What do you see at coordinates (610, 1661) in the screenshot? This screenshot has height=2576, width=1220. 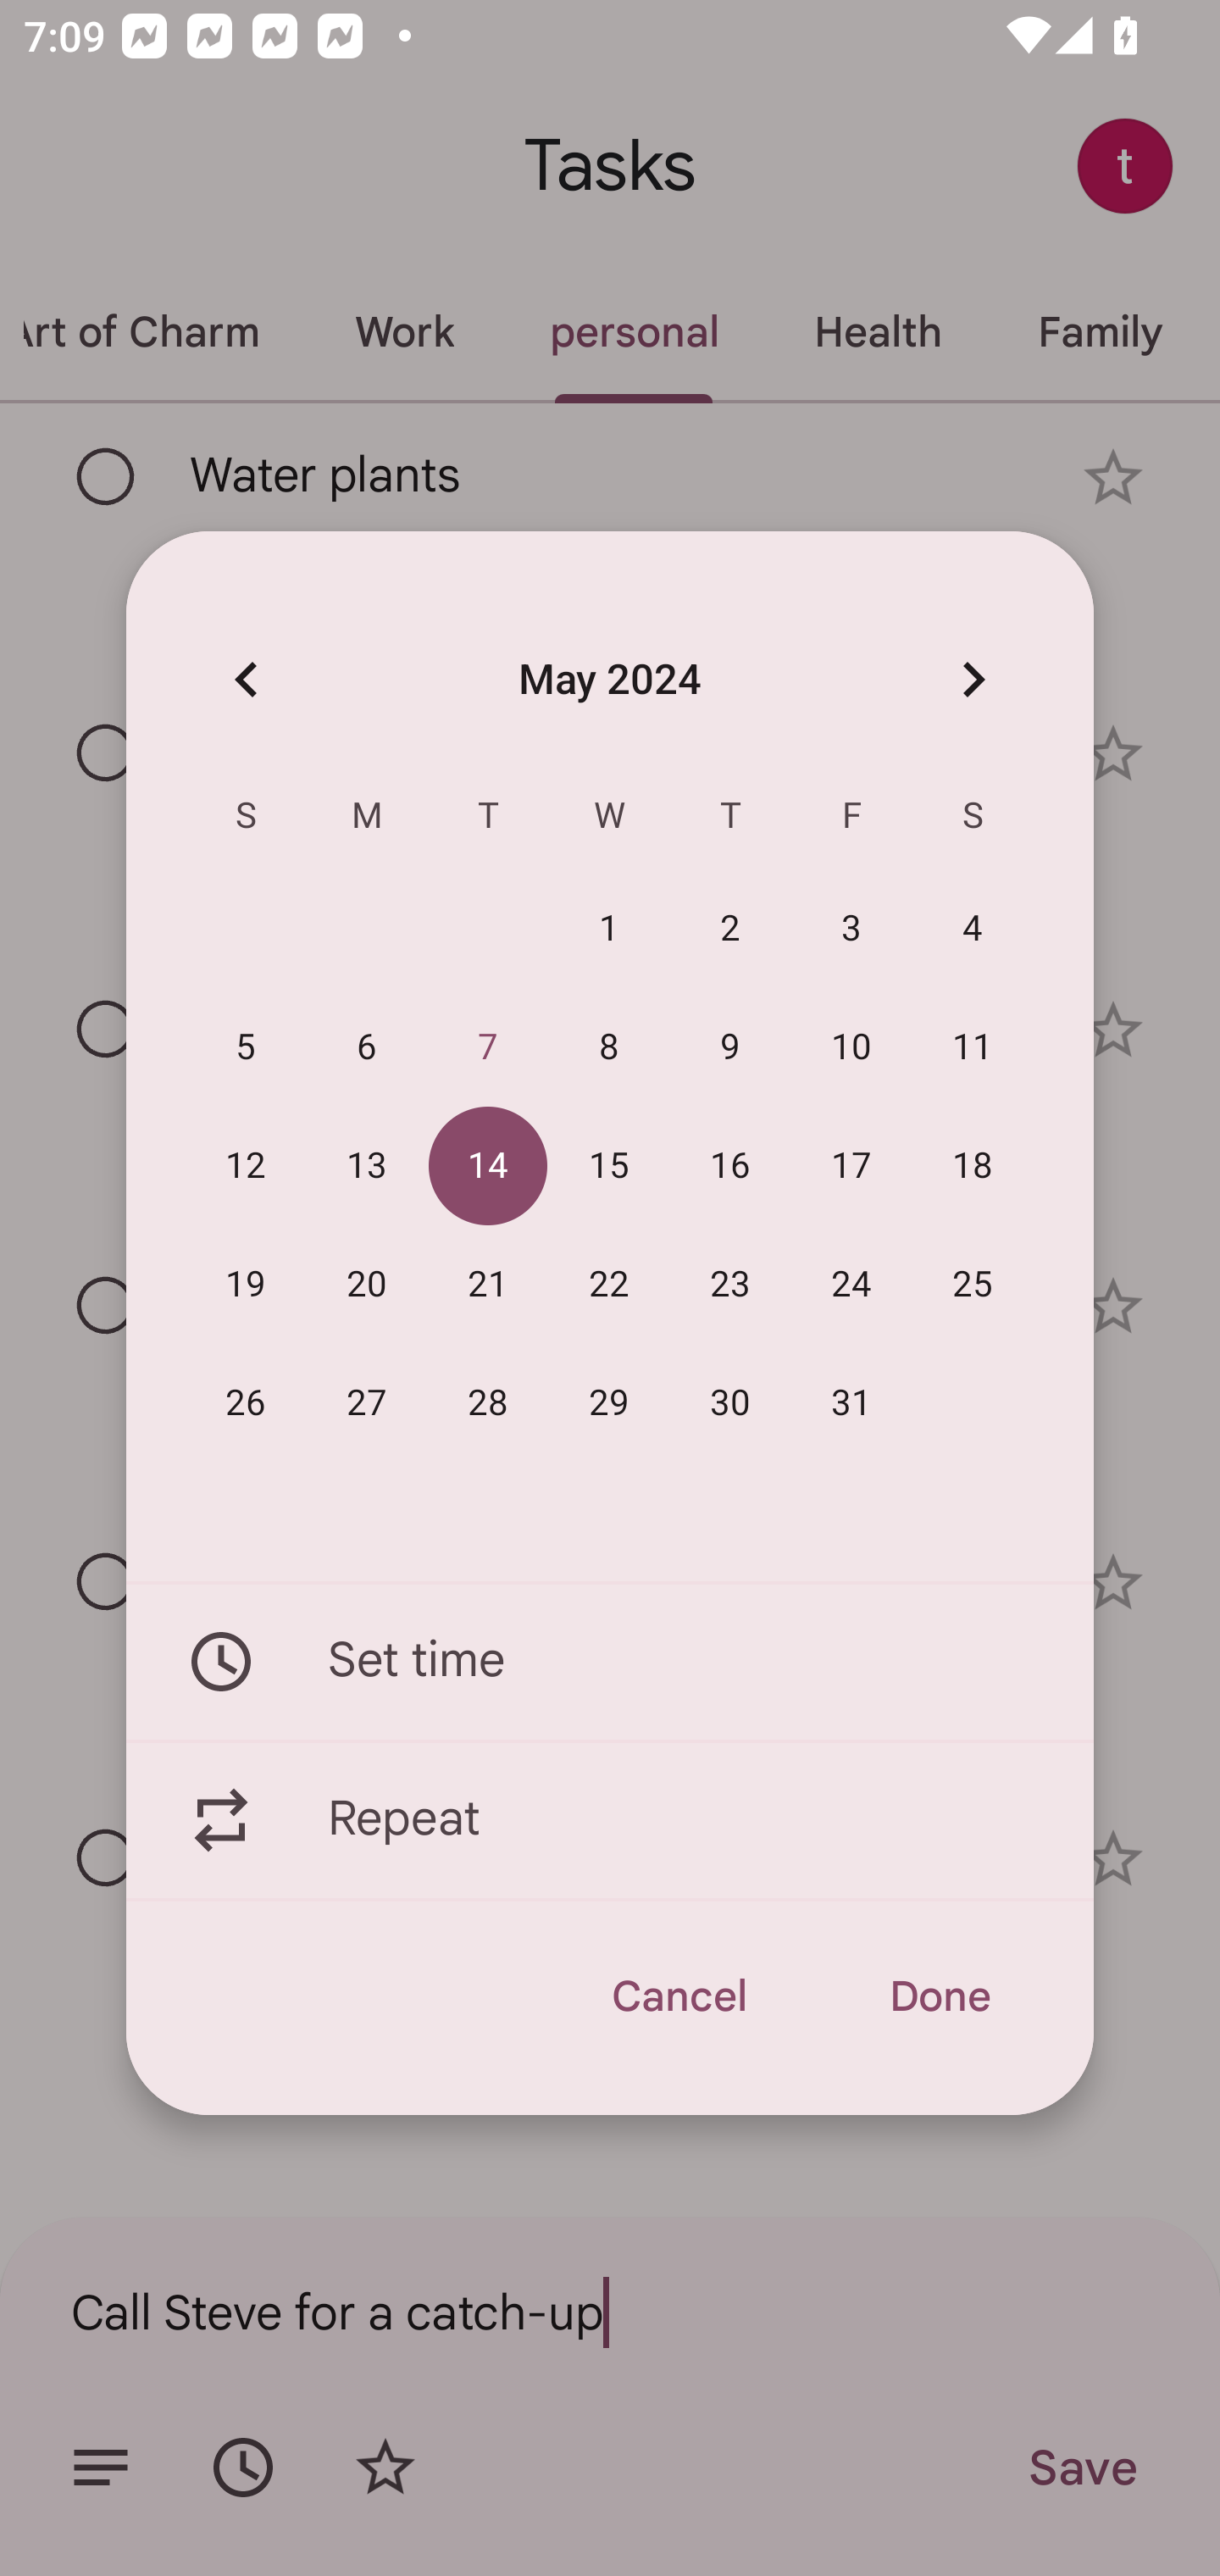 I see `Set time` at bounding box center [610, 1661].